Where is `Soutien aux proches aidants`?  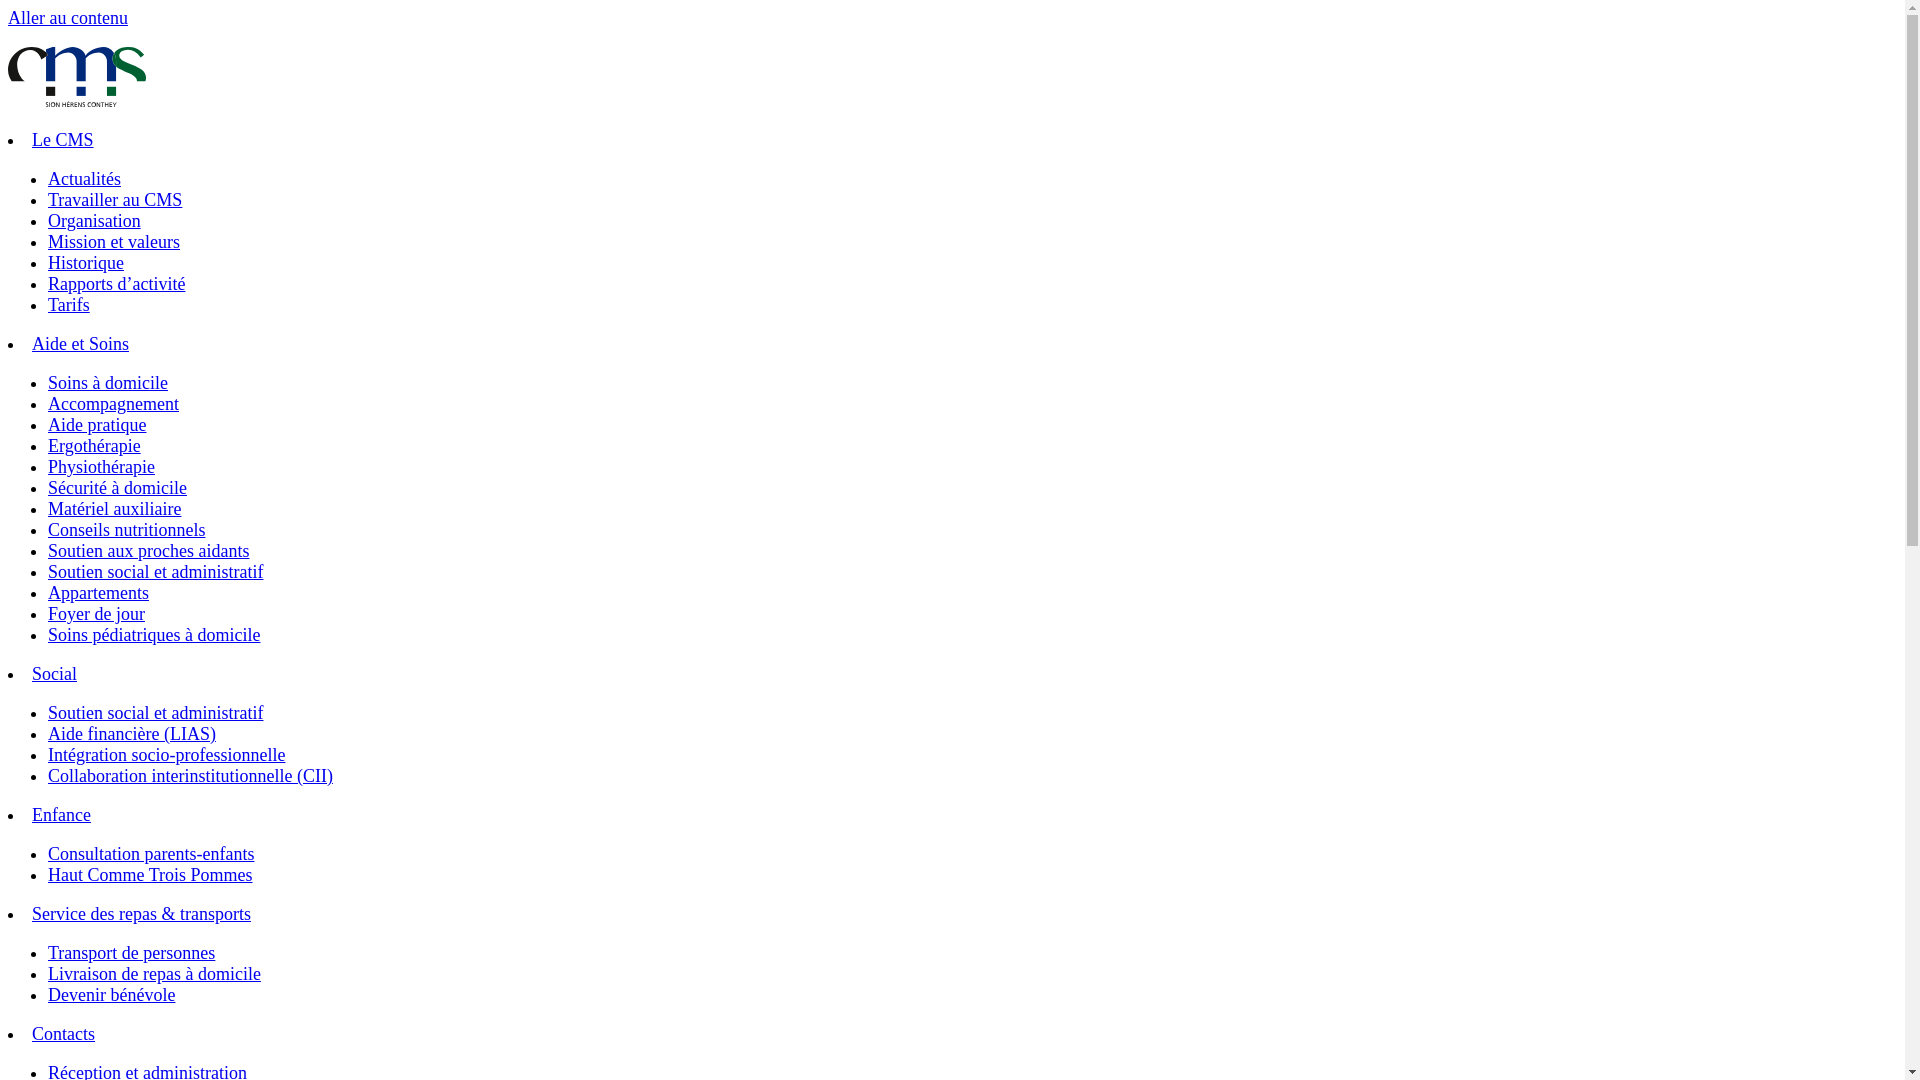
Soutien aux proches aidants is located at coordinates (148, 551).